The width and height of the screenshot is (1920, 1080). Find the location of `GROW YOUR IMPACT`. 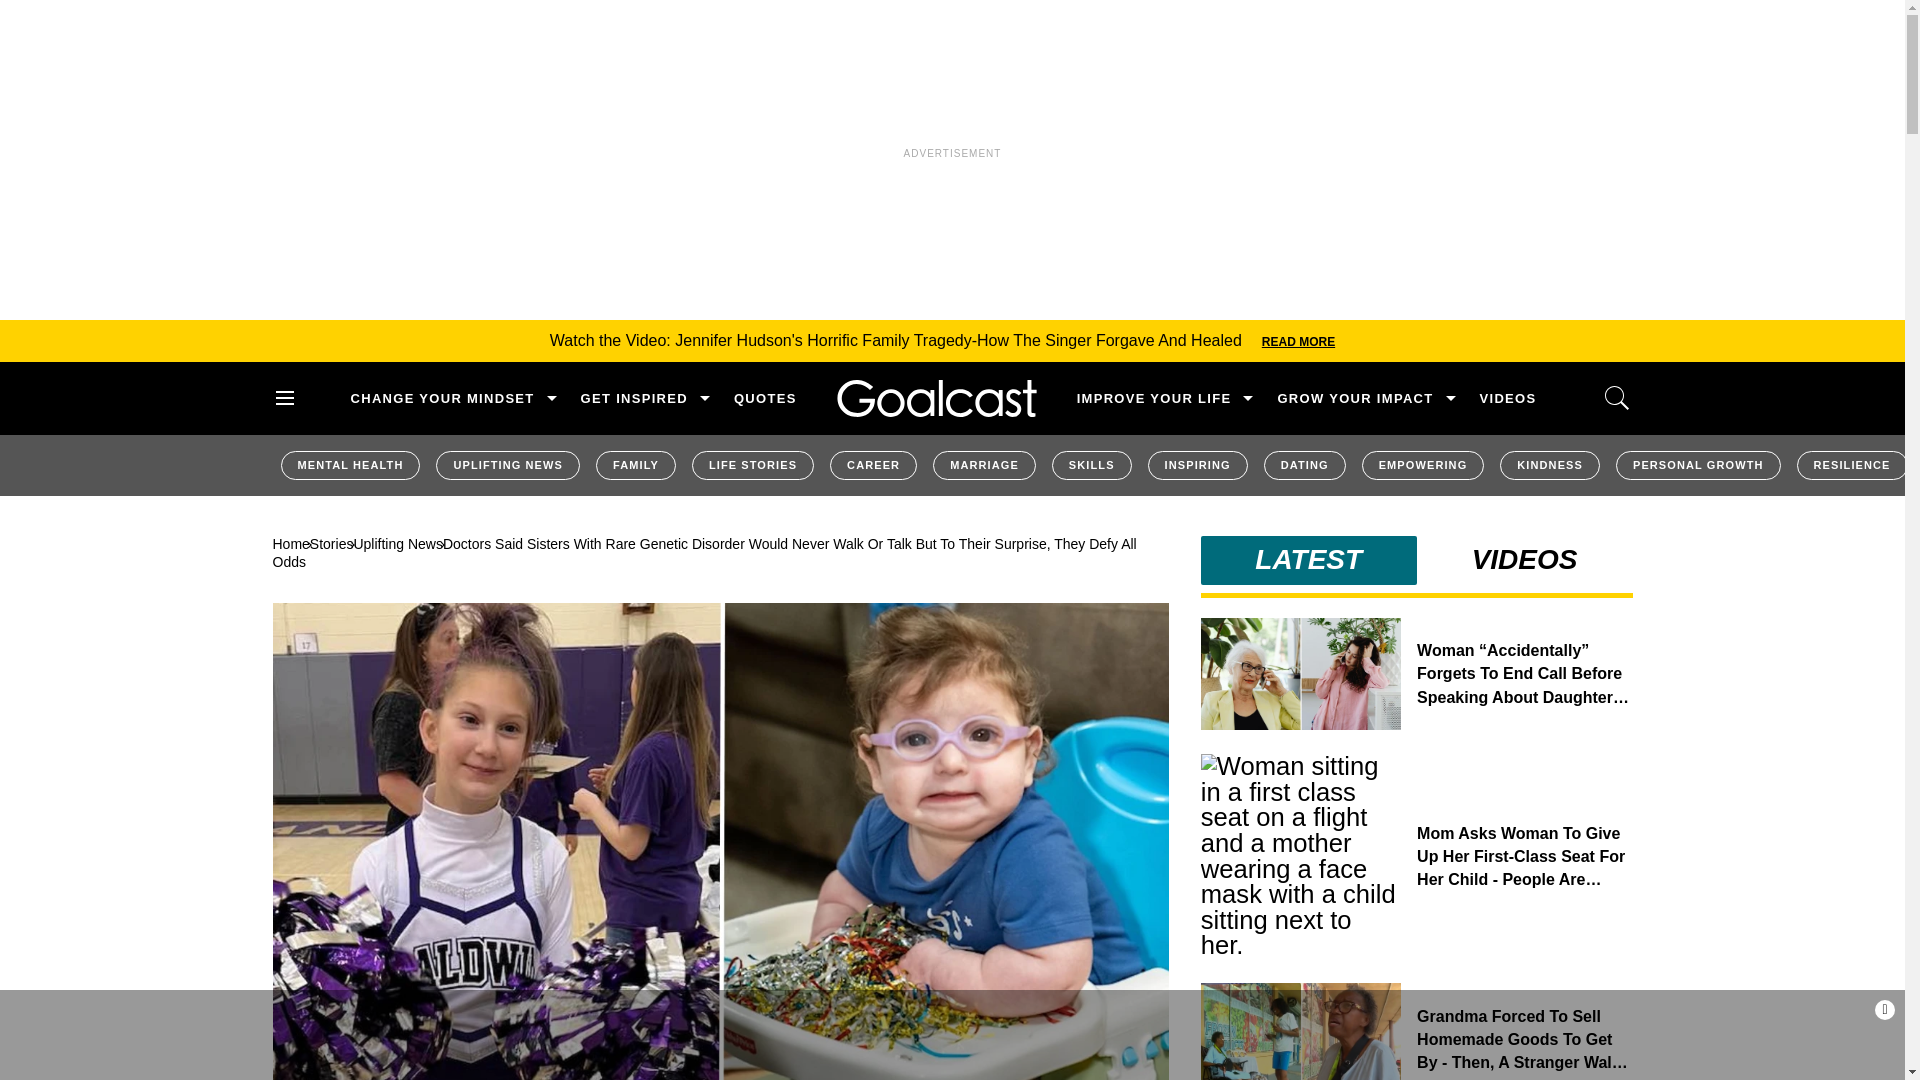

GROW YOUR IMPACT is located at coordinates (1354, 398).